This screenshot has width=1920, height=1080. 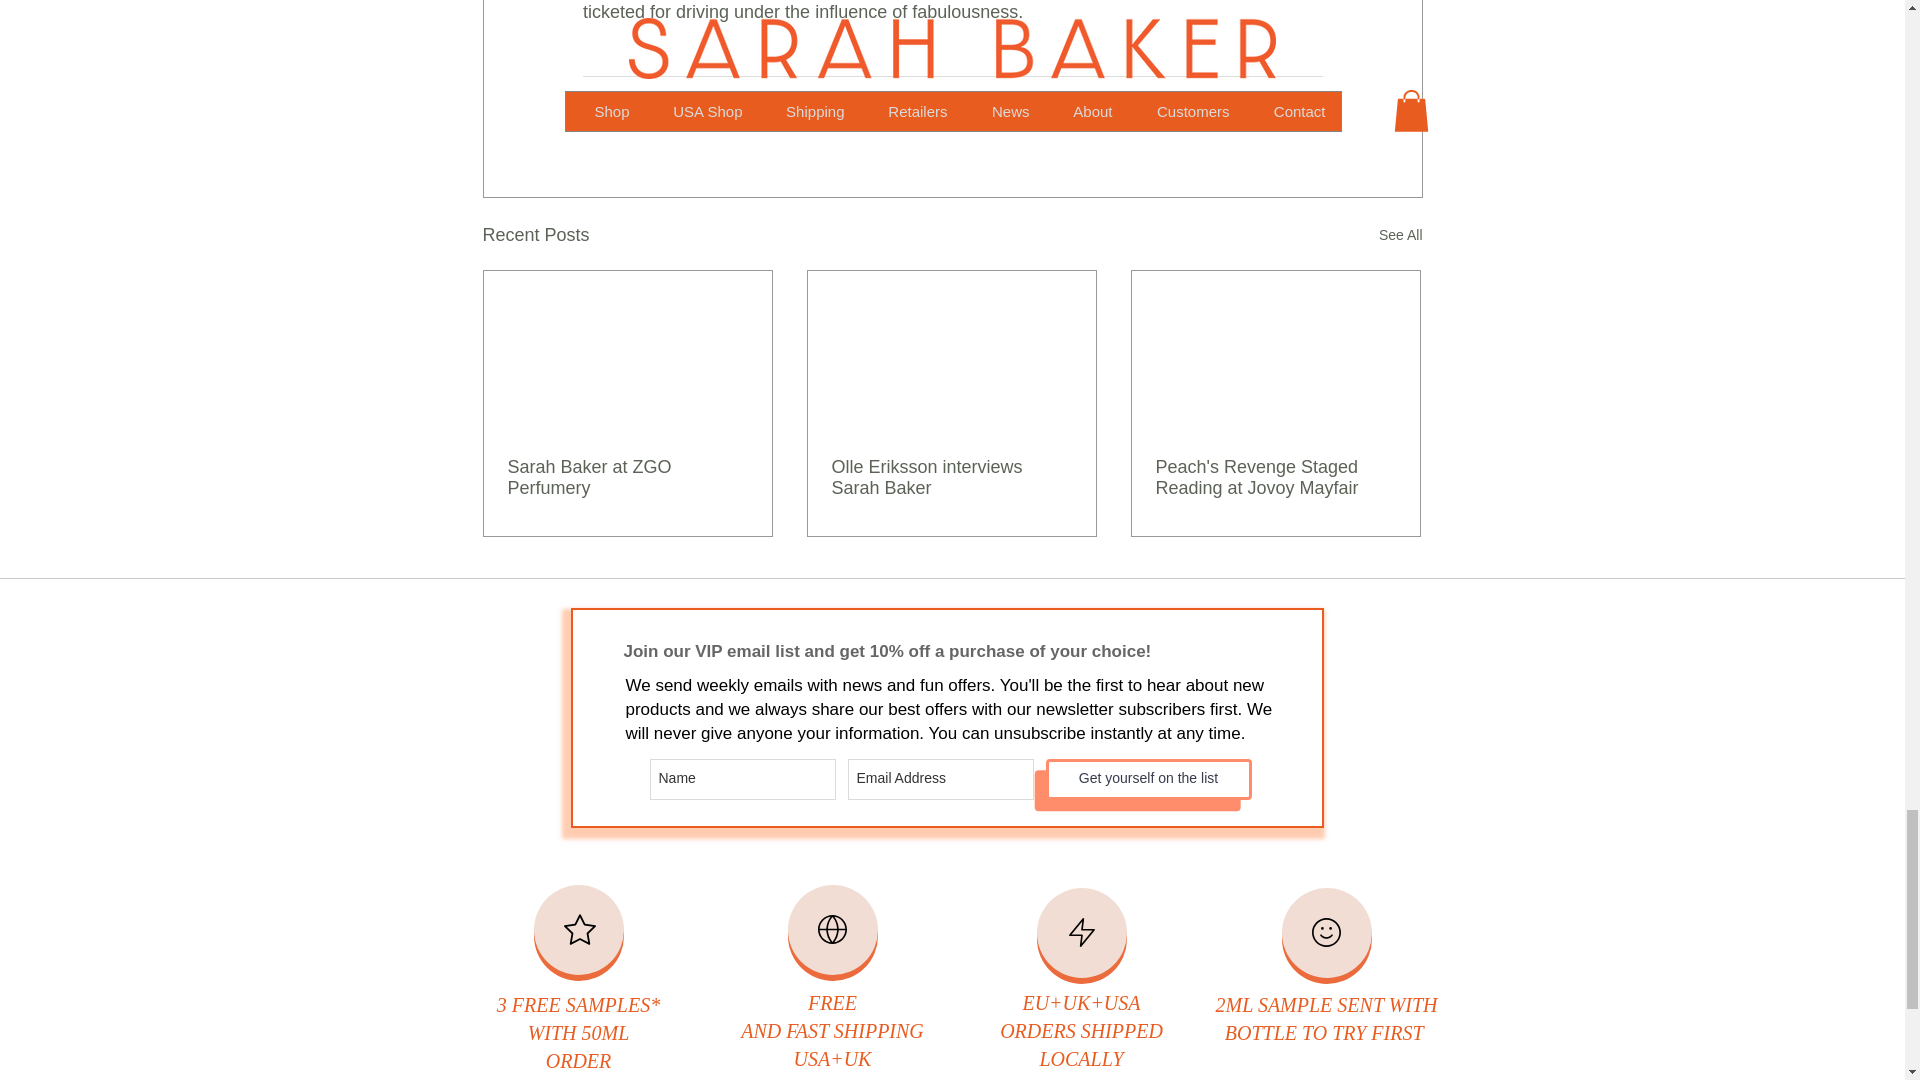 What do you see at coordinates (951, 477) in the screenshot?
I see `Olle Eriksson interviews Sarah Baker` at bounding box center [951, 477].